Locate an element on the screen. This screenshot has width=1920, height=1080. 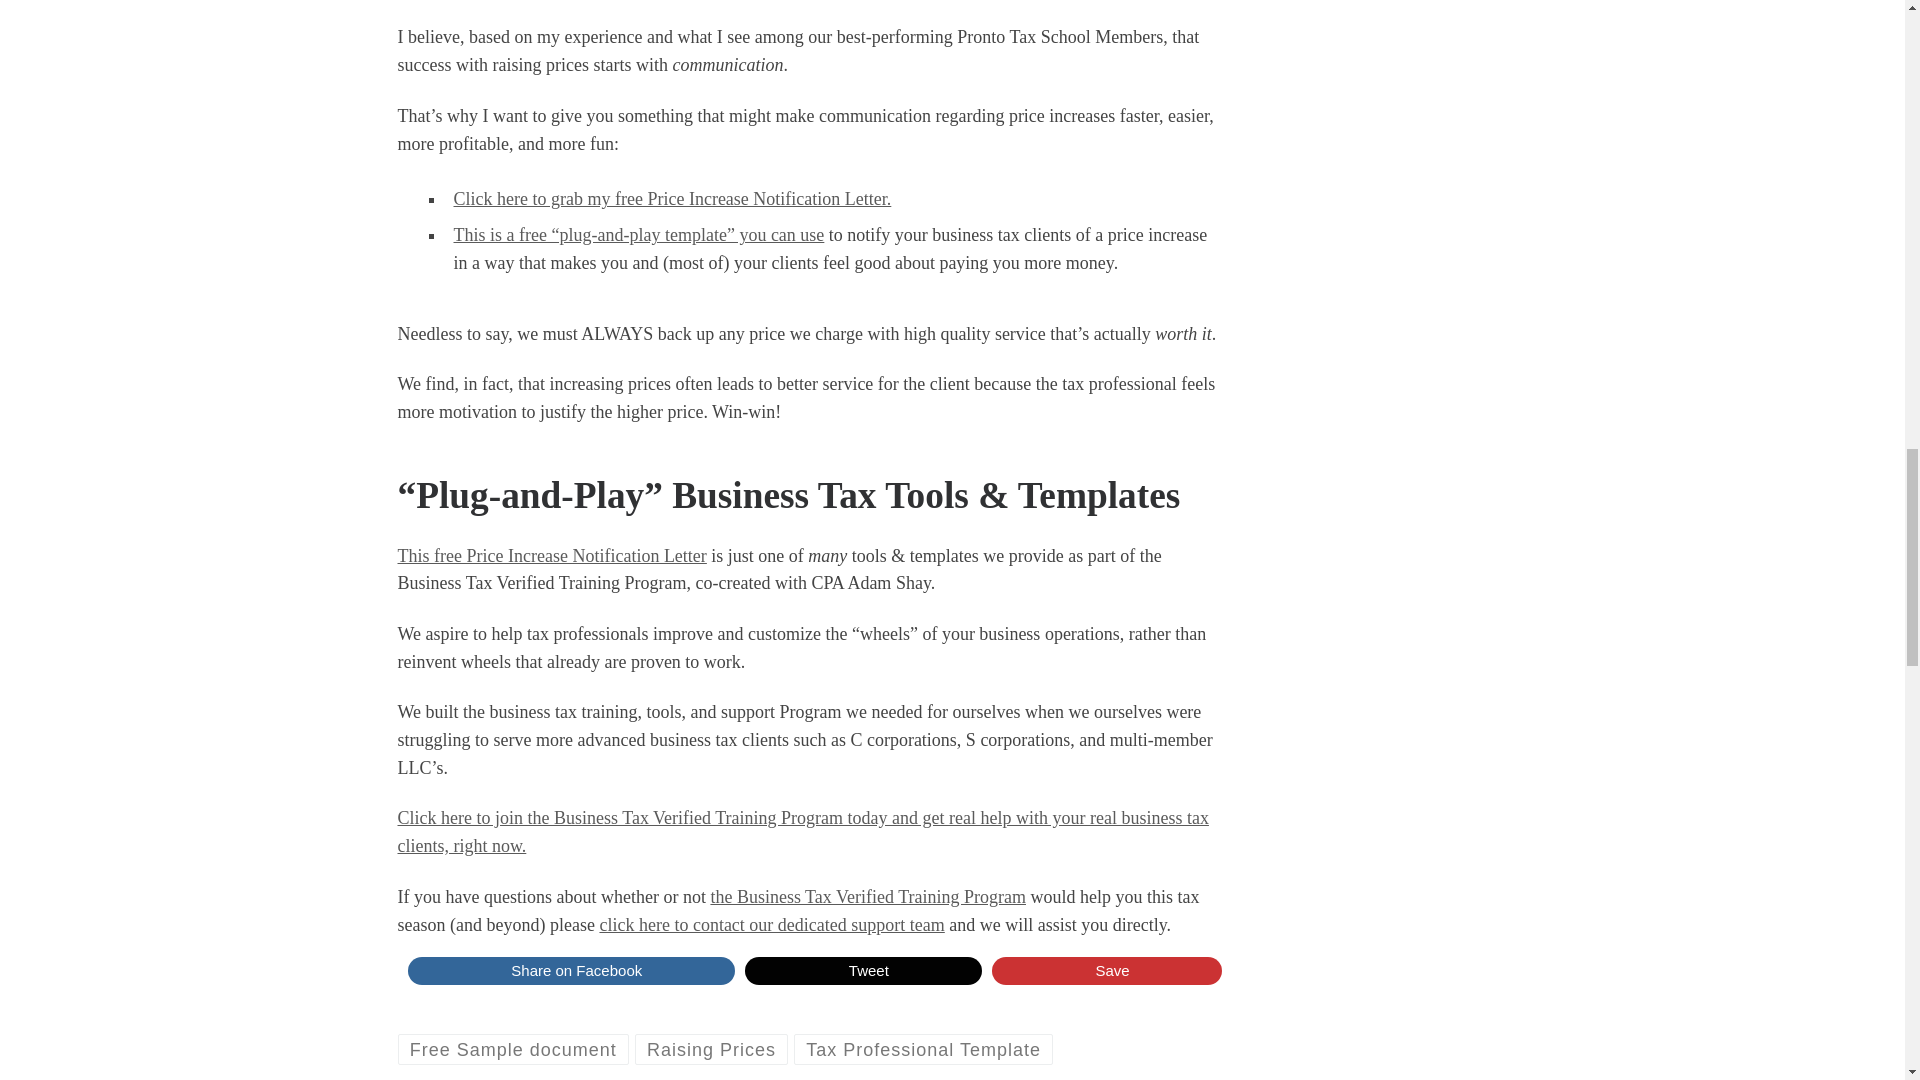
View all posts in Raising Prices is located at coordinates (712, 1048).